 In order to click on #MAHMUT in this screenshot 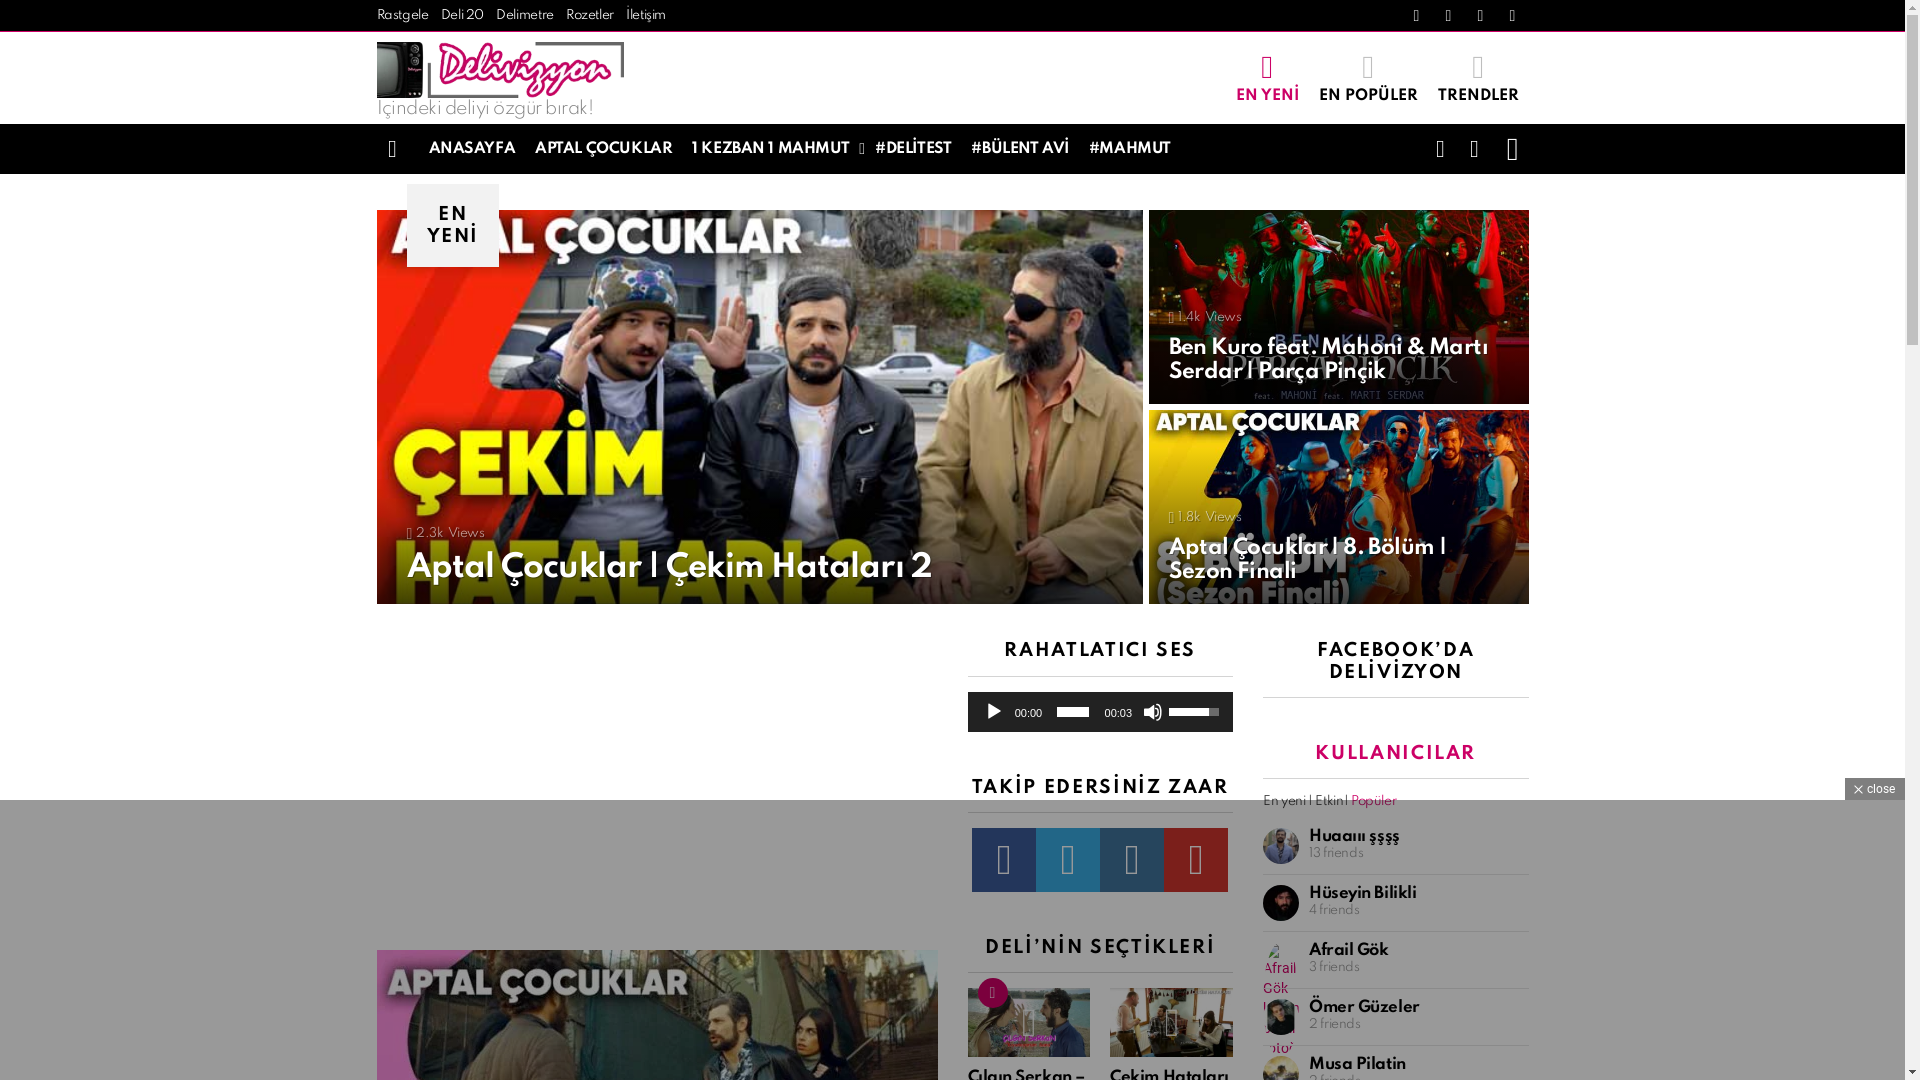, I will do `click(1130, 149)`.